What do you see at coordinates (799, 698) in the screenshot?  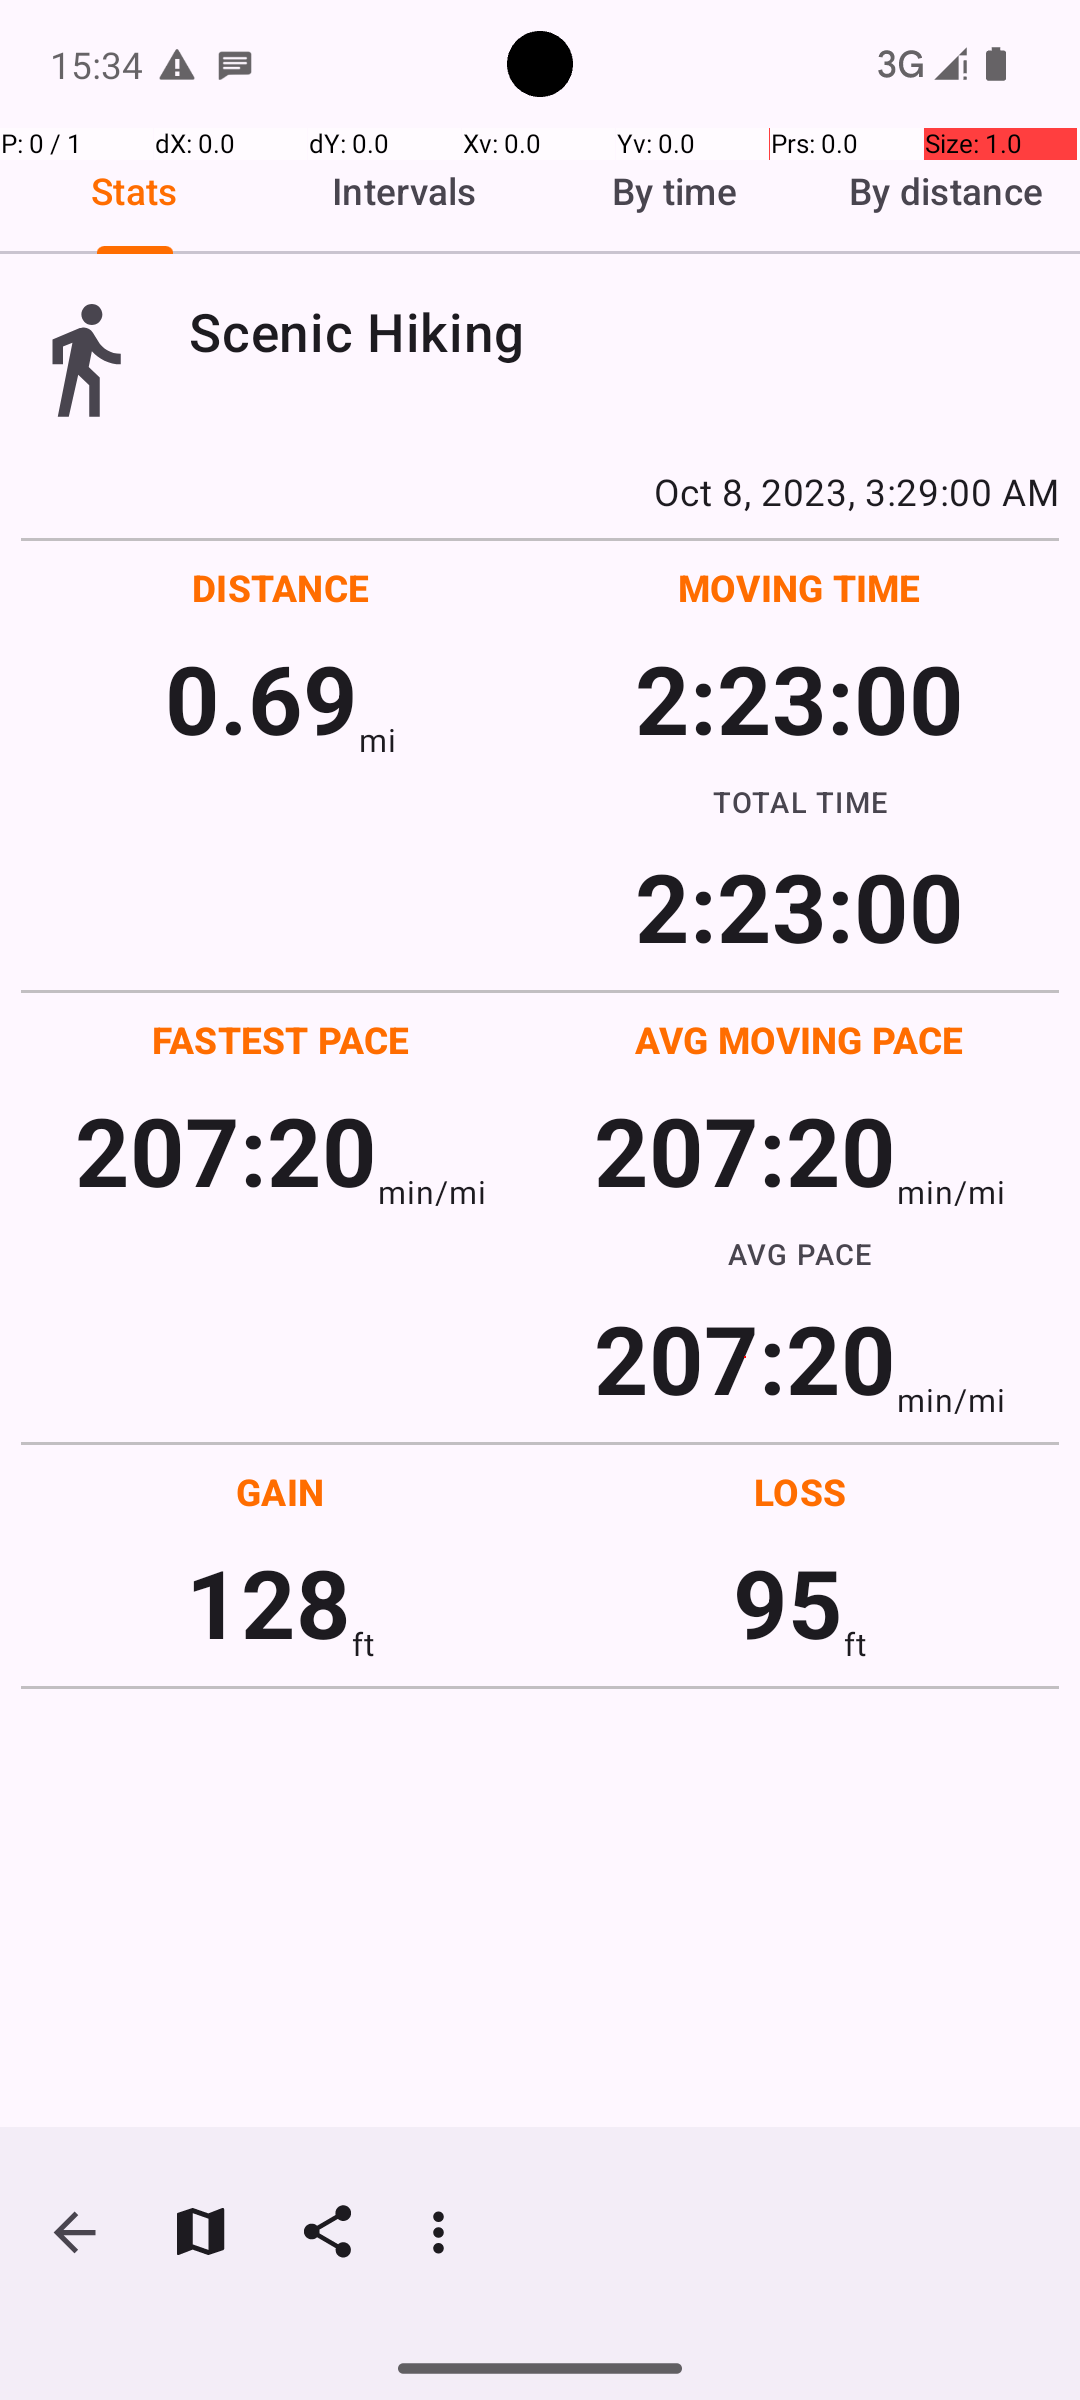 I see `2:23:00` at bounding box center [799, 698].